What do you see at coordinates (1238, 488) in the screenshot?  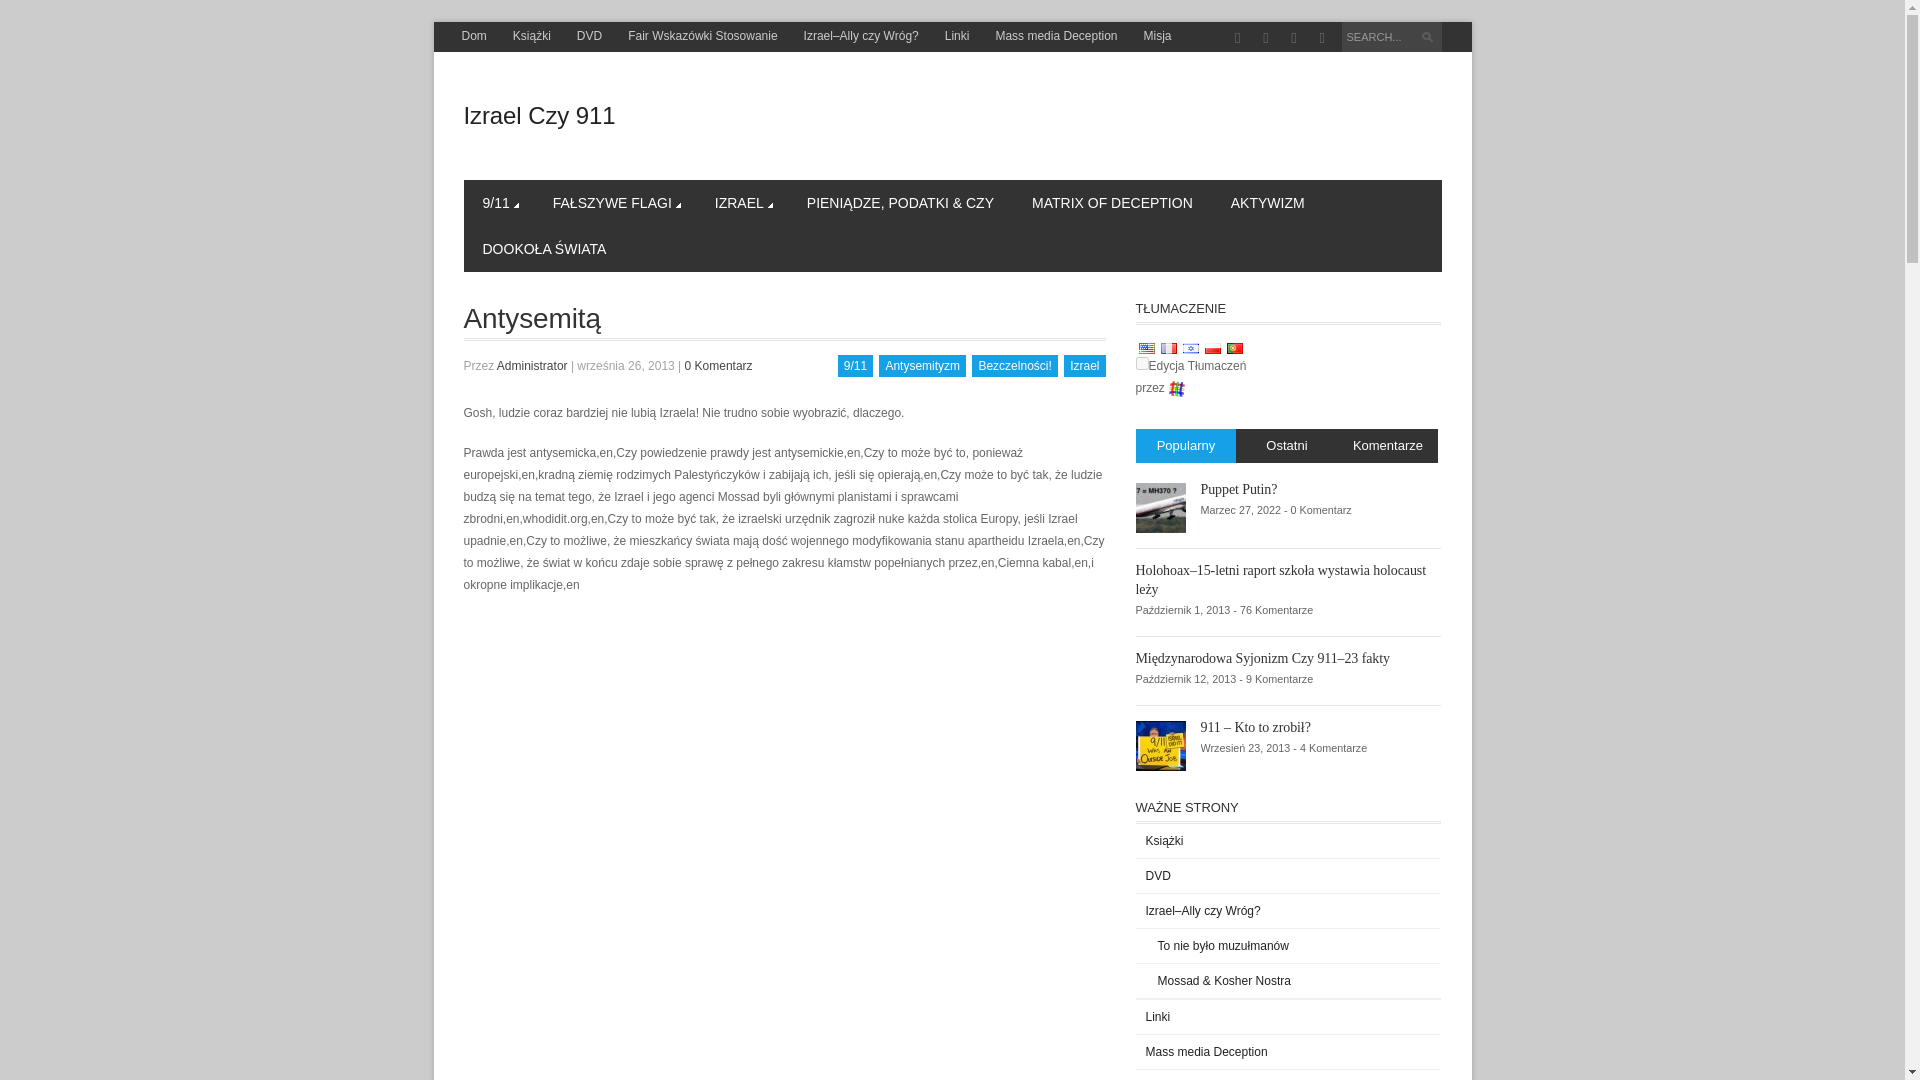 I see `Puppet Putin?` at bounding box center [1238, 488].